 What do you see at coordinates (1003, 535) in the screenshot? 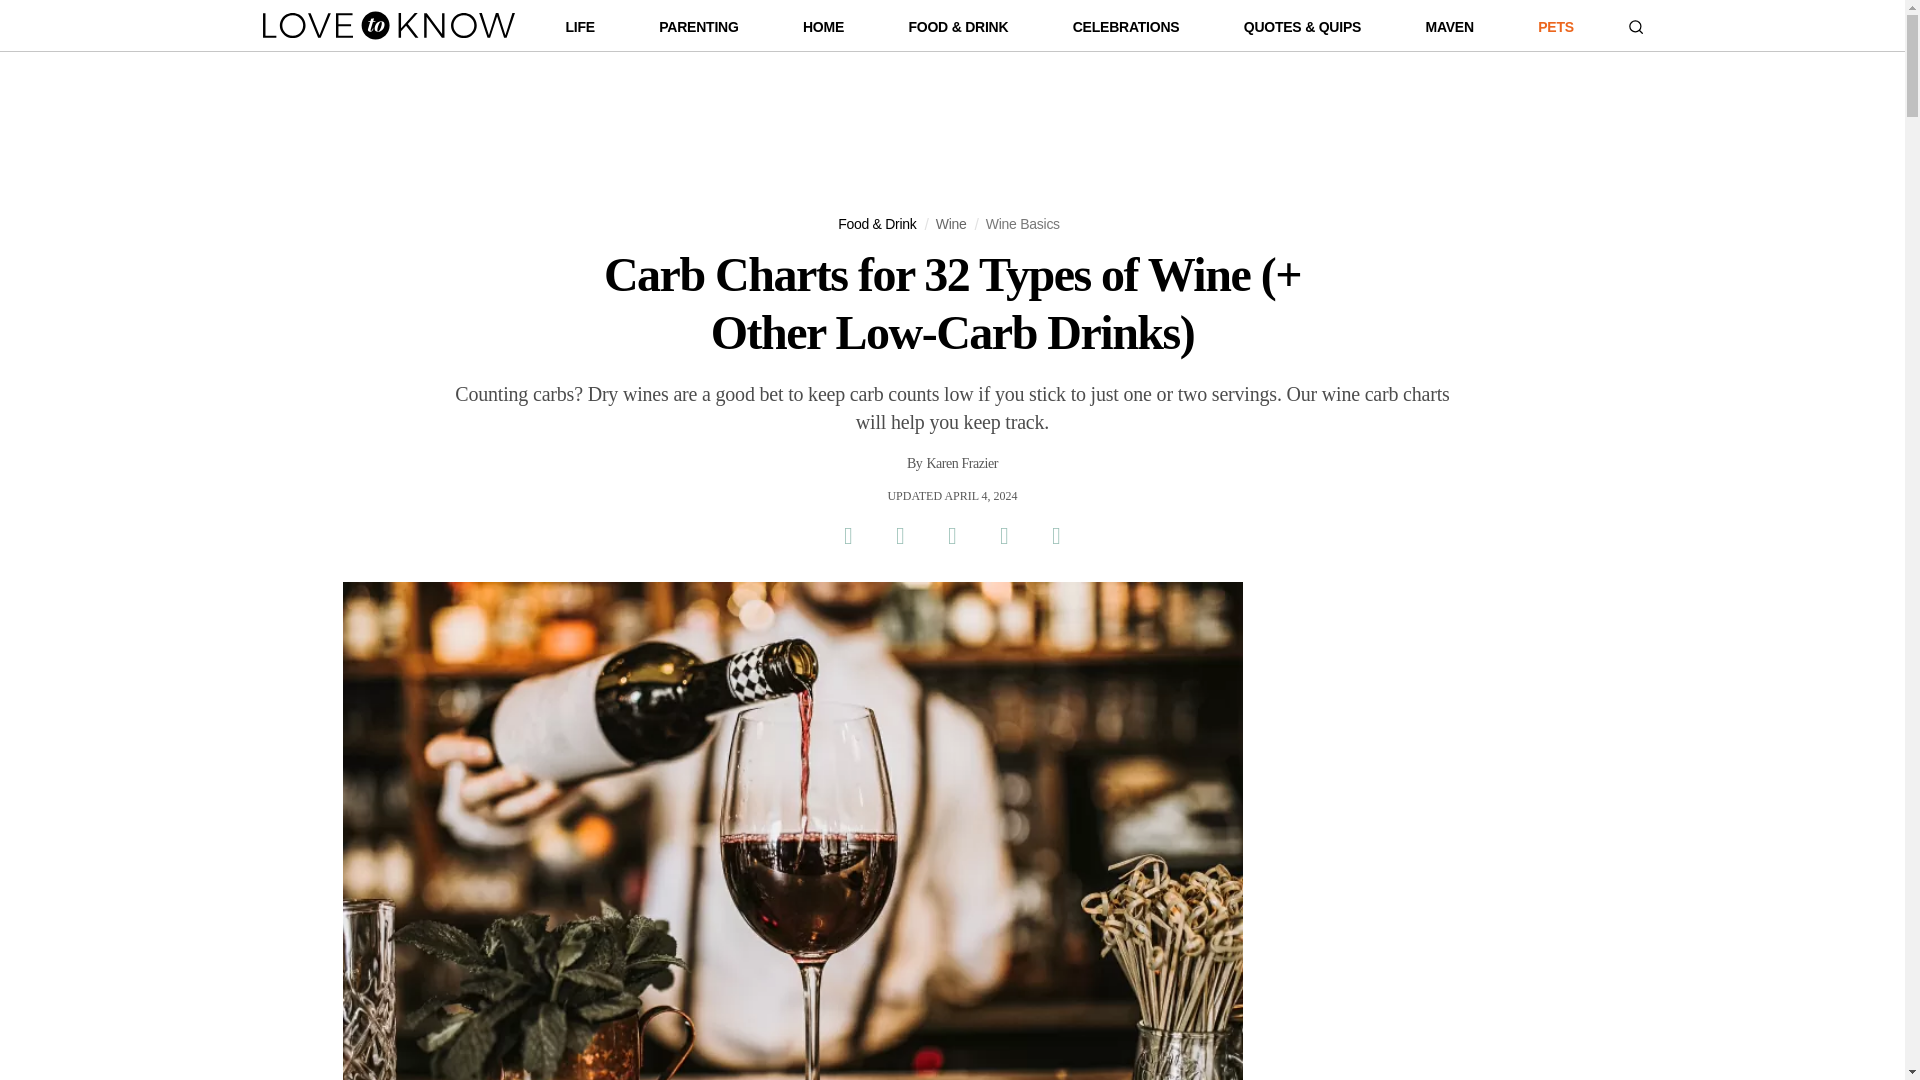
I see `Share via Email` at bounding box center [1003, 535].